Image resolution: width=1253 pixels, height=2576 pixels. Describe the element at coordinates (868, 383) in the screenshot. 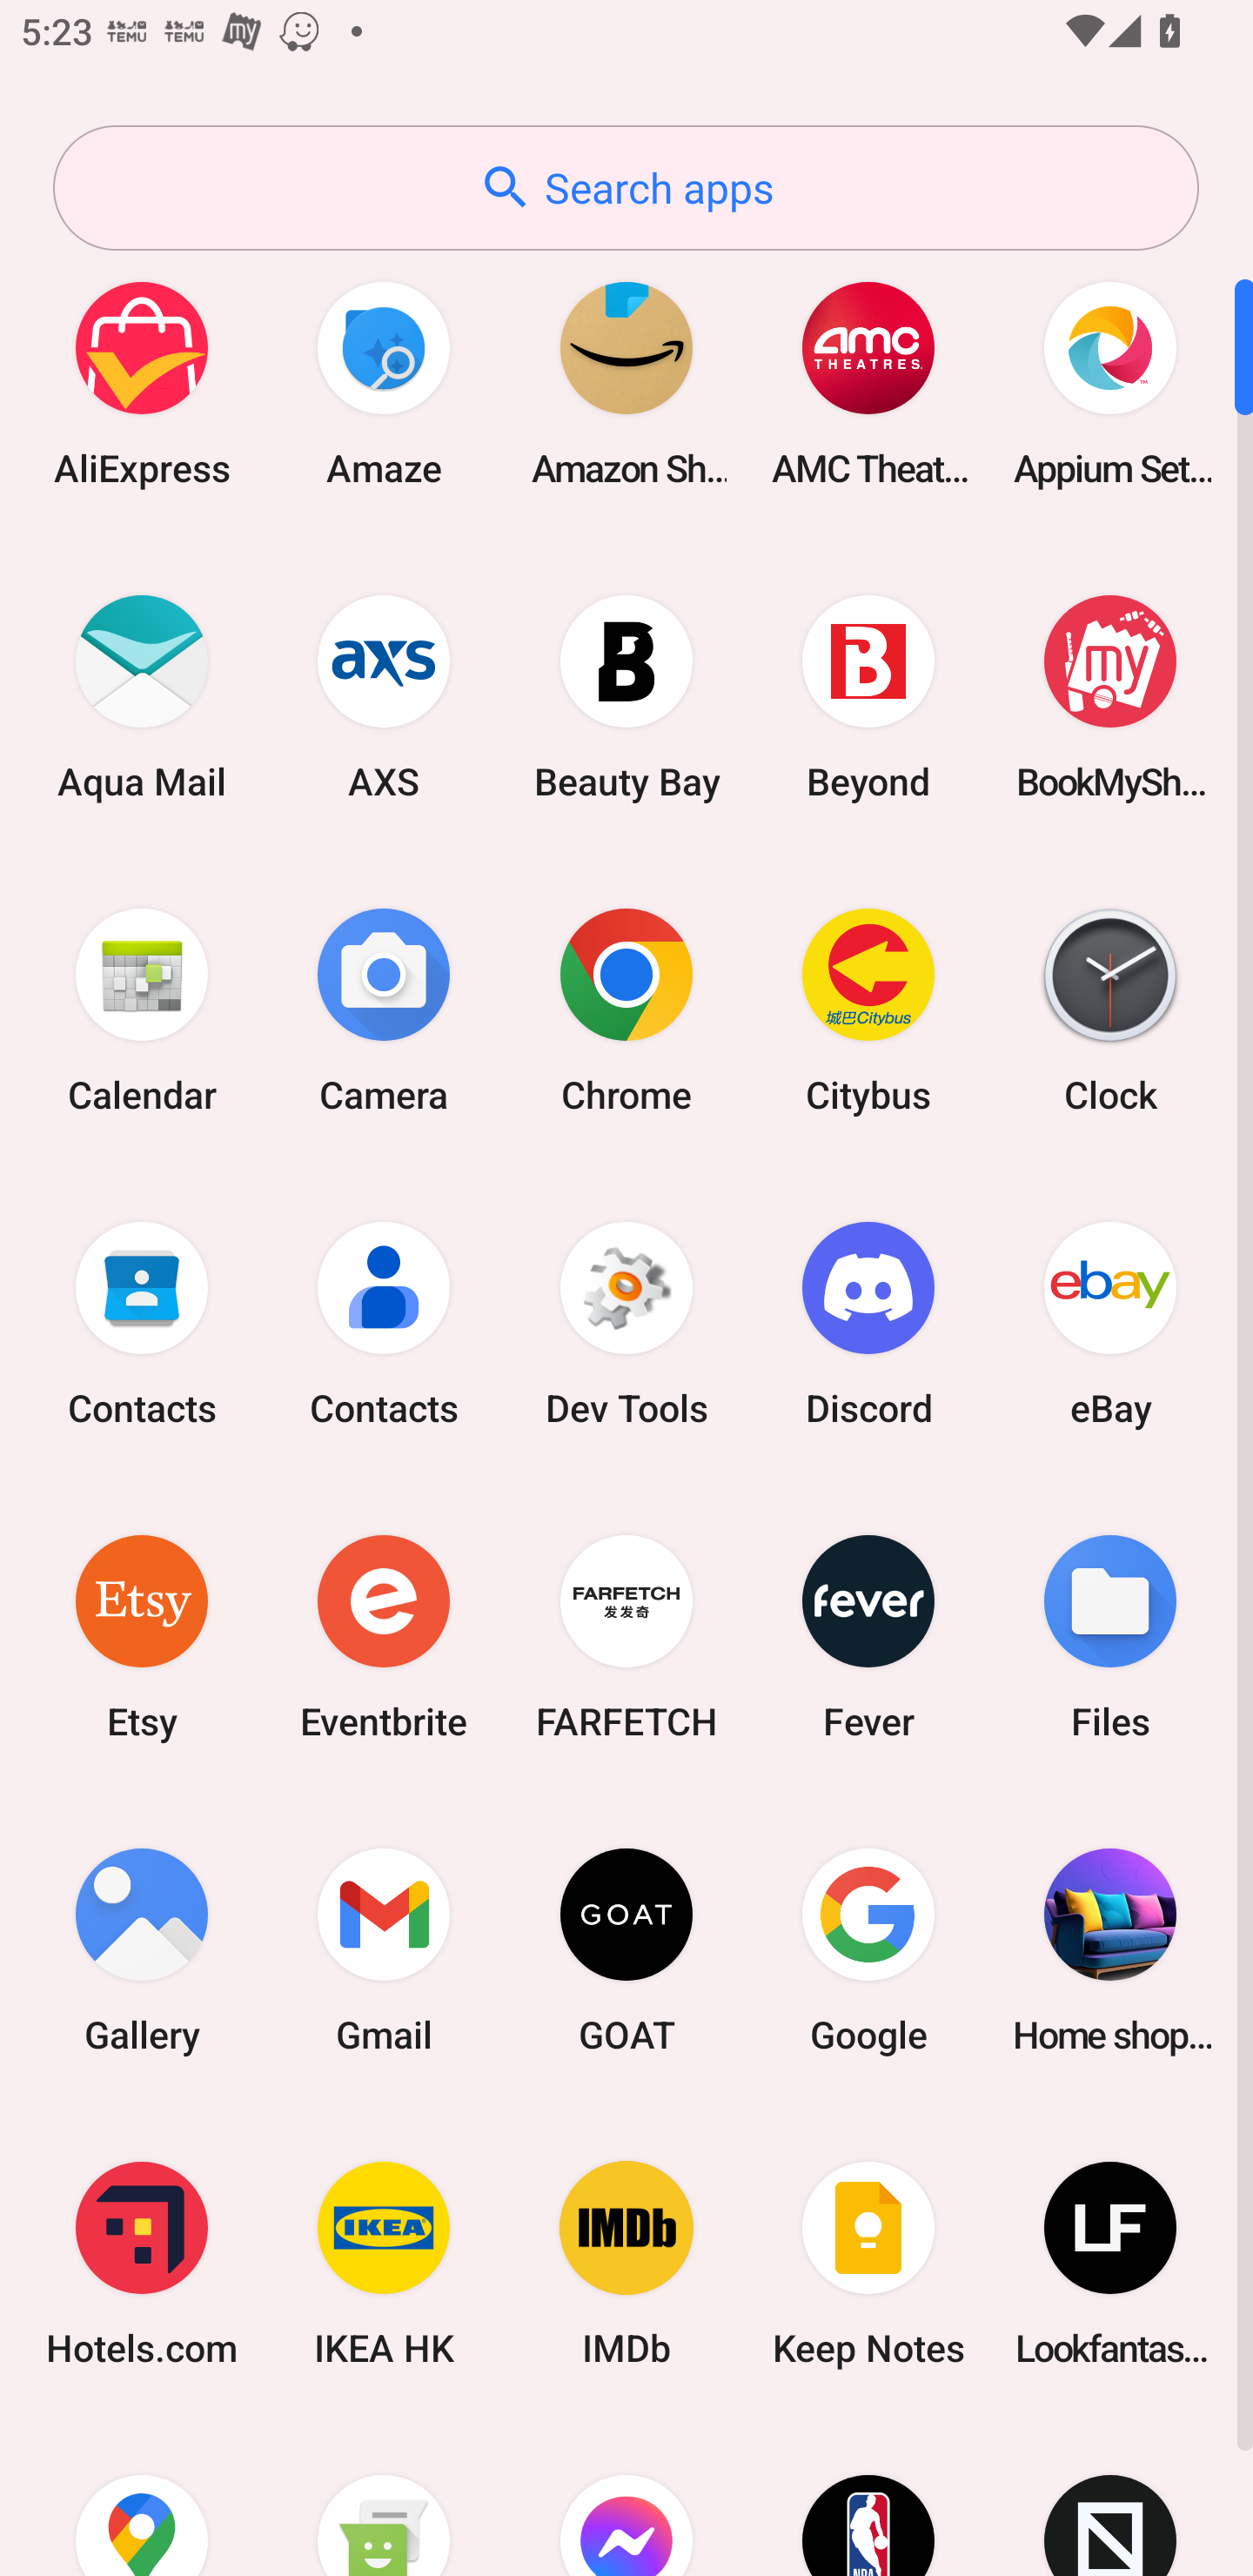

I see `AMC Theatres` at that location.